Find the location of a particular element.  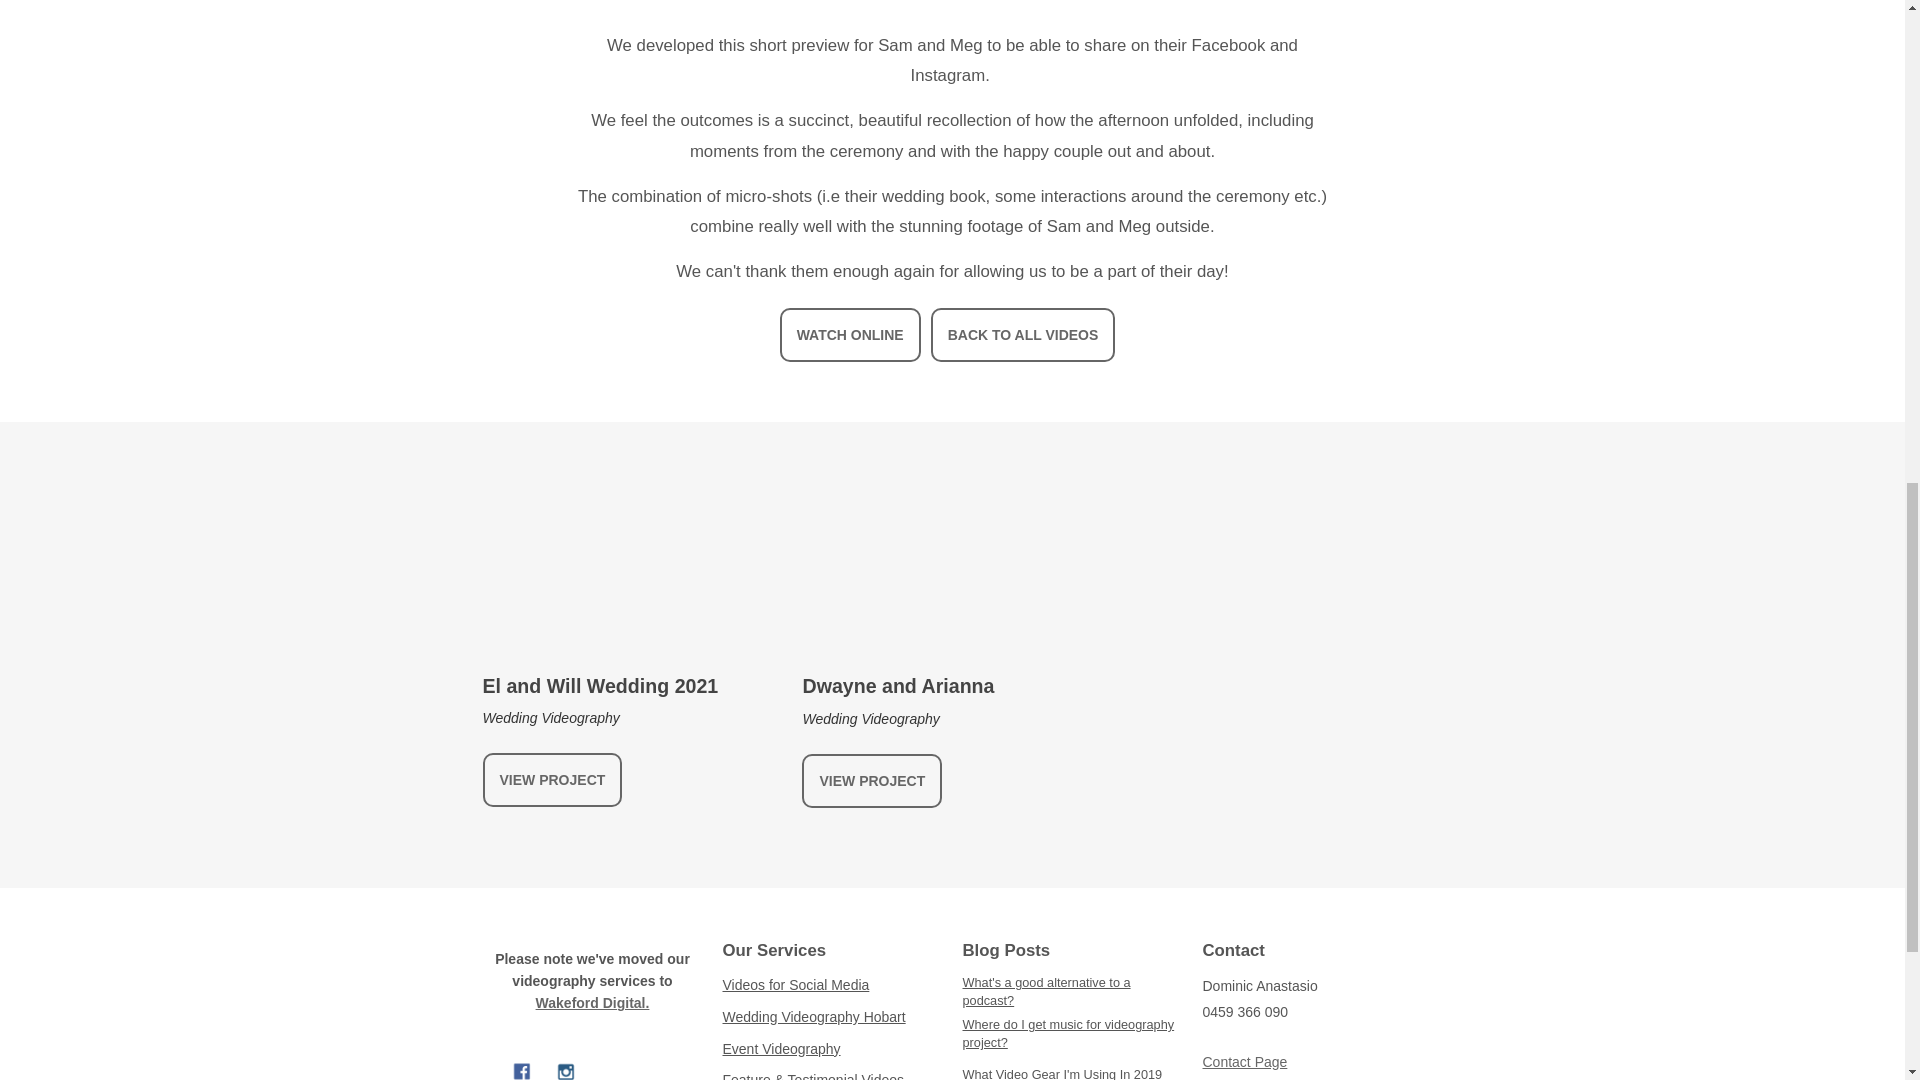

Wakeford Digital. is located at coordinates (592, 1002).